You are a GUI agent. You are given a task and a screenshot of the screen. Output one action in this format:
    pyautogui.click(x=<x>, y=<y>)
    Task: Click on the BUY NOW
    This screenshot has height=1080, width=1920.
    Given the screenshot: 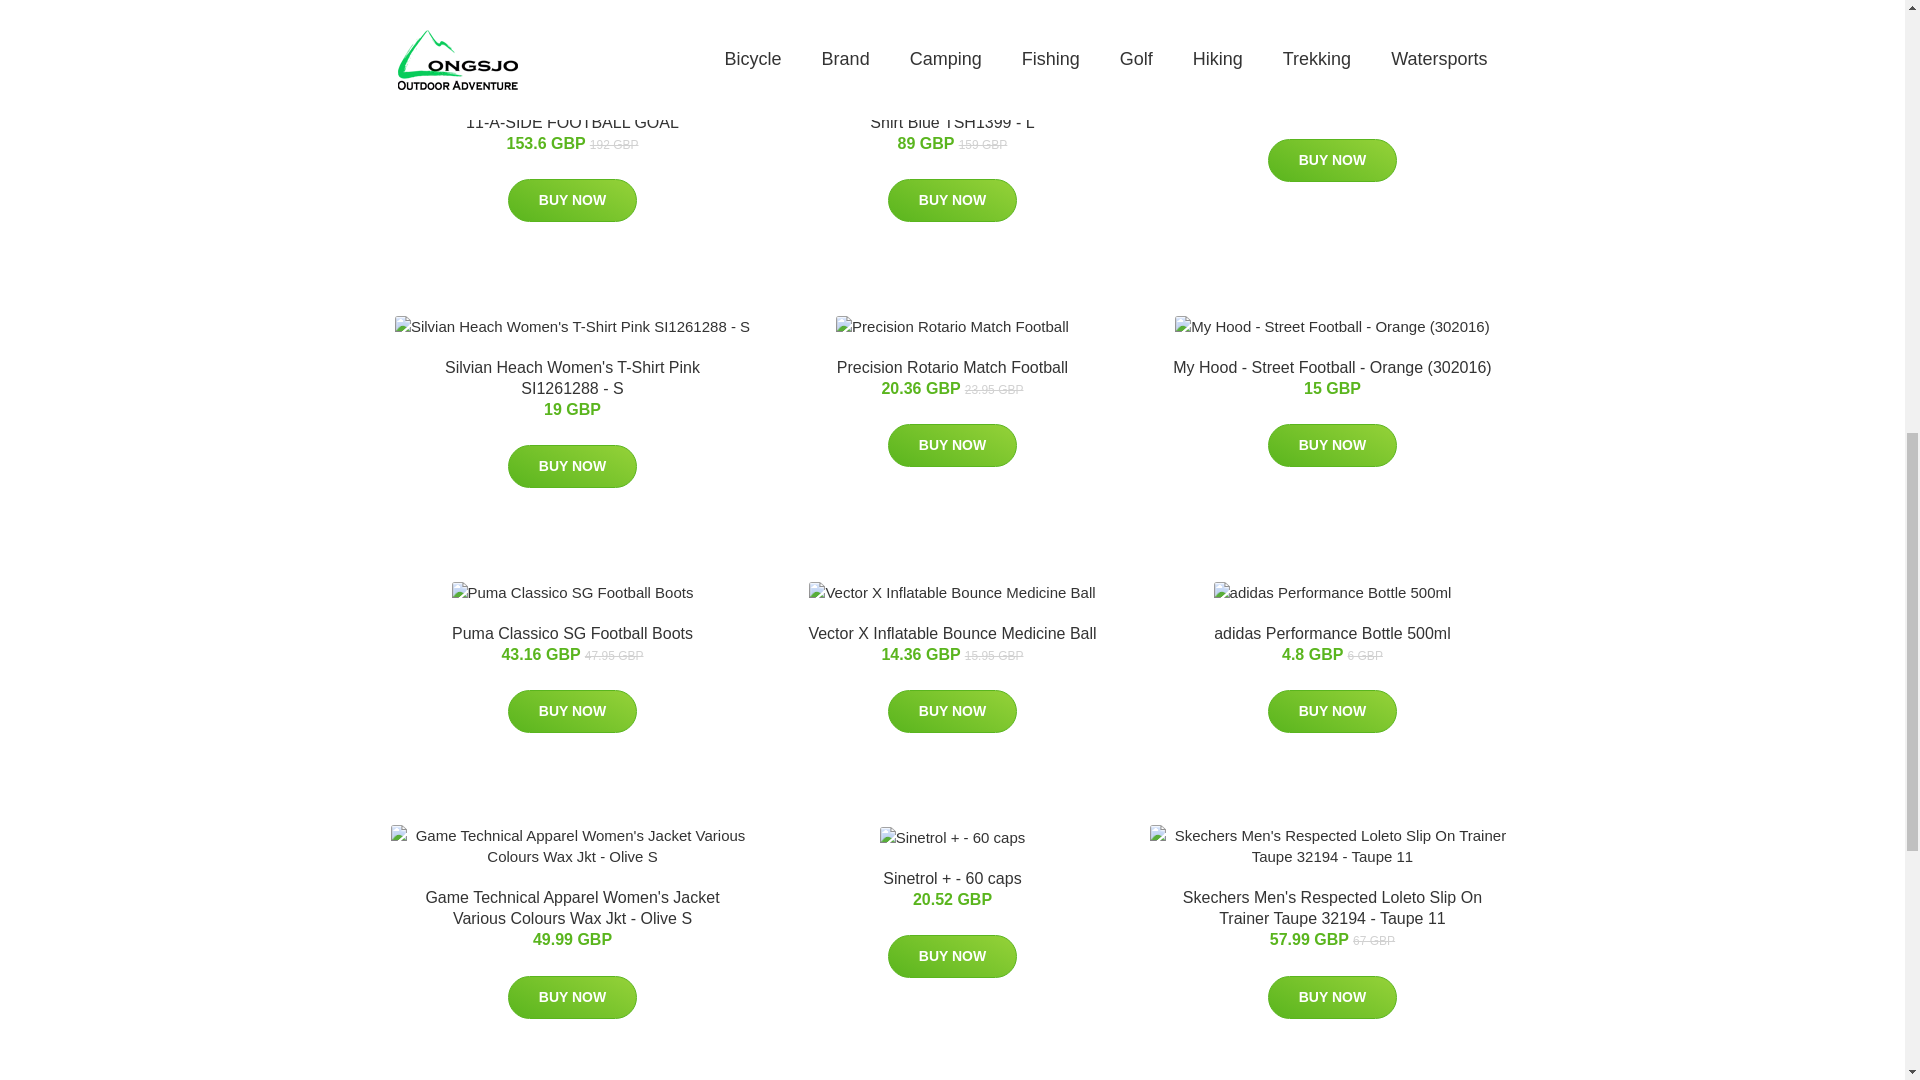 What is the action you would take?
    pyautogui.click(x=952, y=200)
    